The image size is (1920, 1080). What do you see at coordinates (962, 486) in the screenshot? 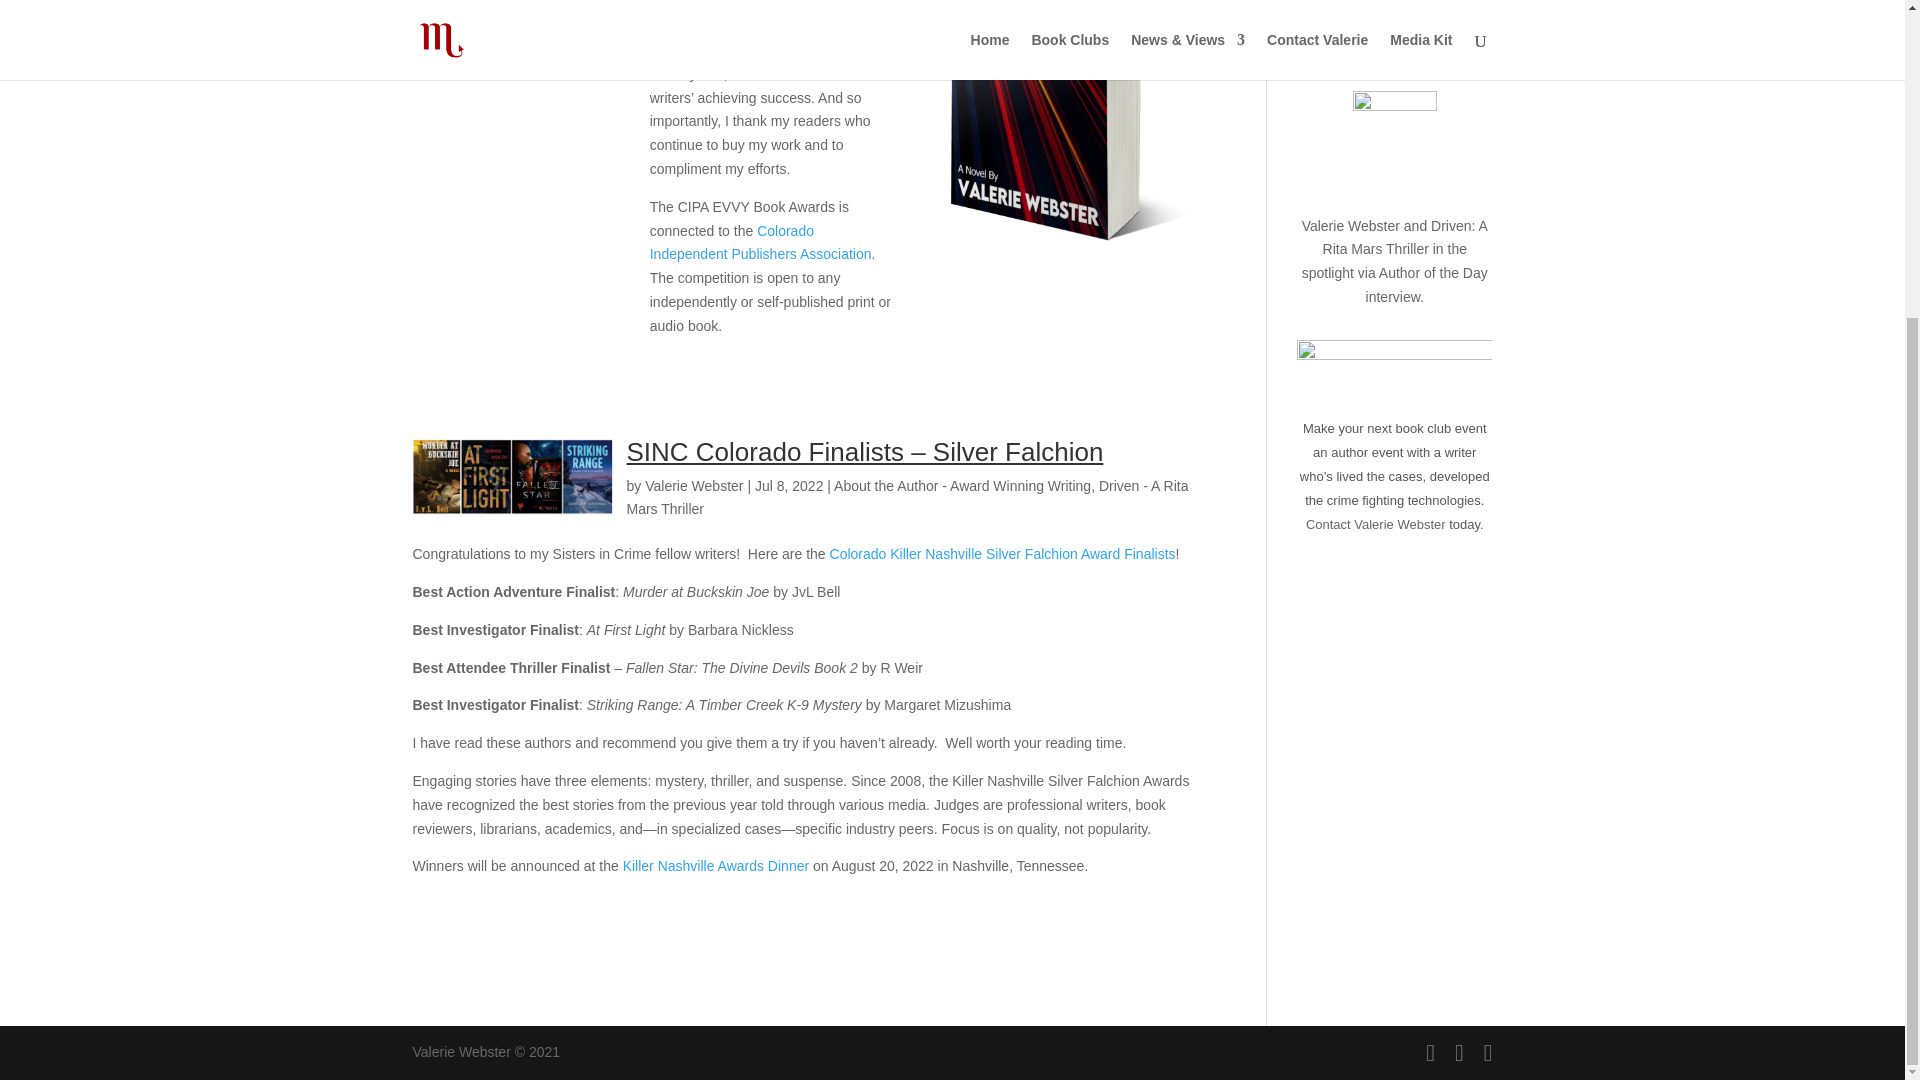
I see `About the Author - Award Winning Writing` at bounding box center [962, 486].